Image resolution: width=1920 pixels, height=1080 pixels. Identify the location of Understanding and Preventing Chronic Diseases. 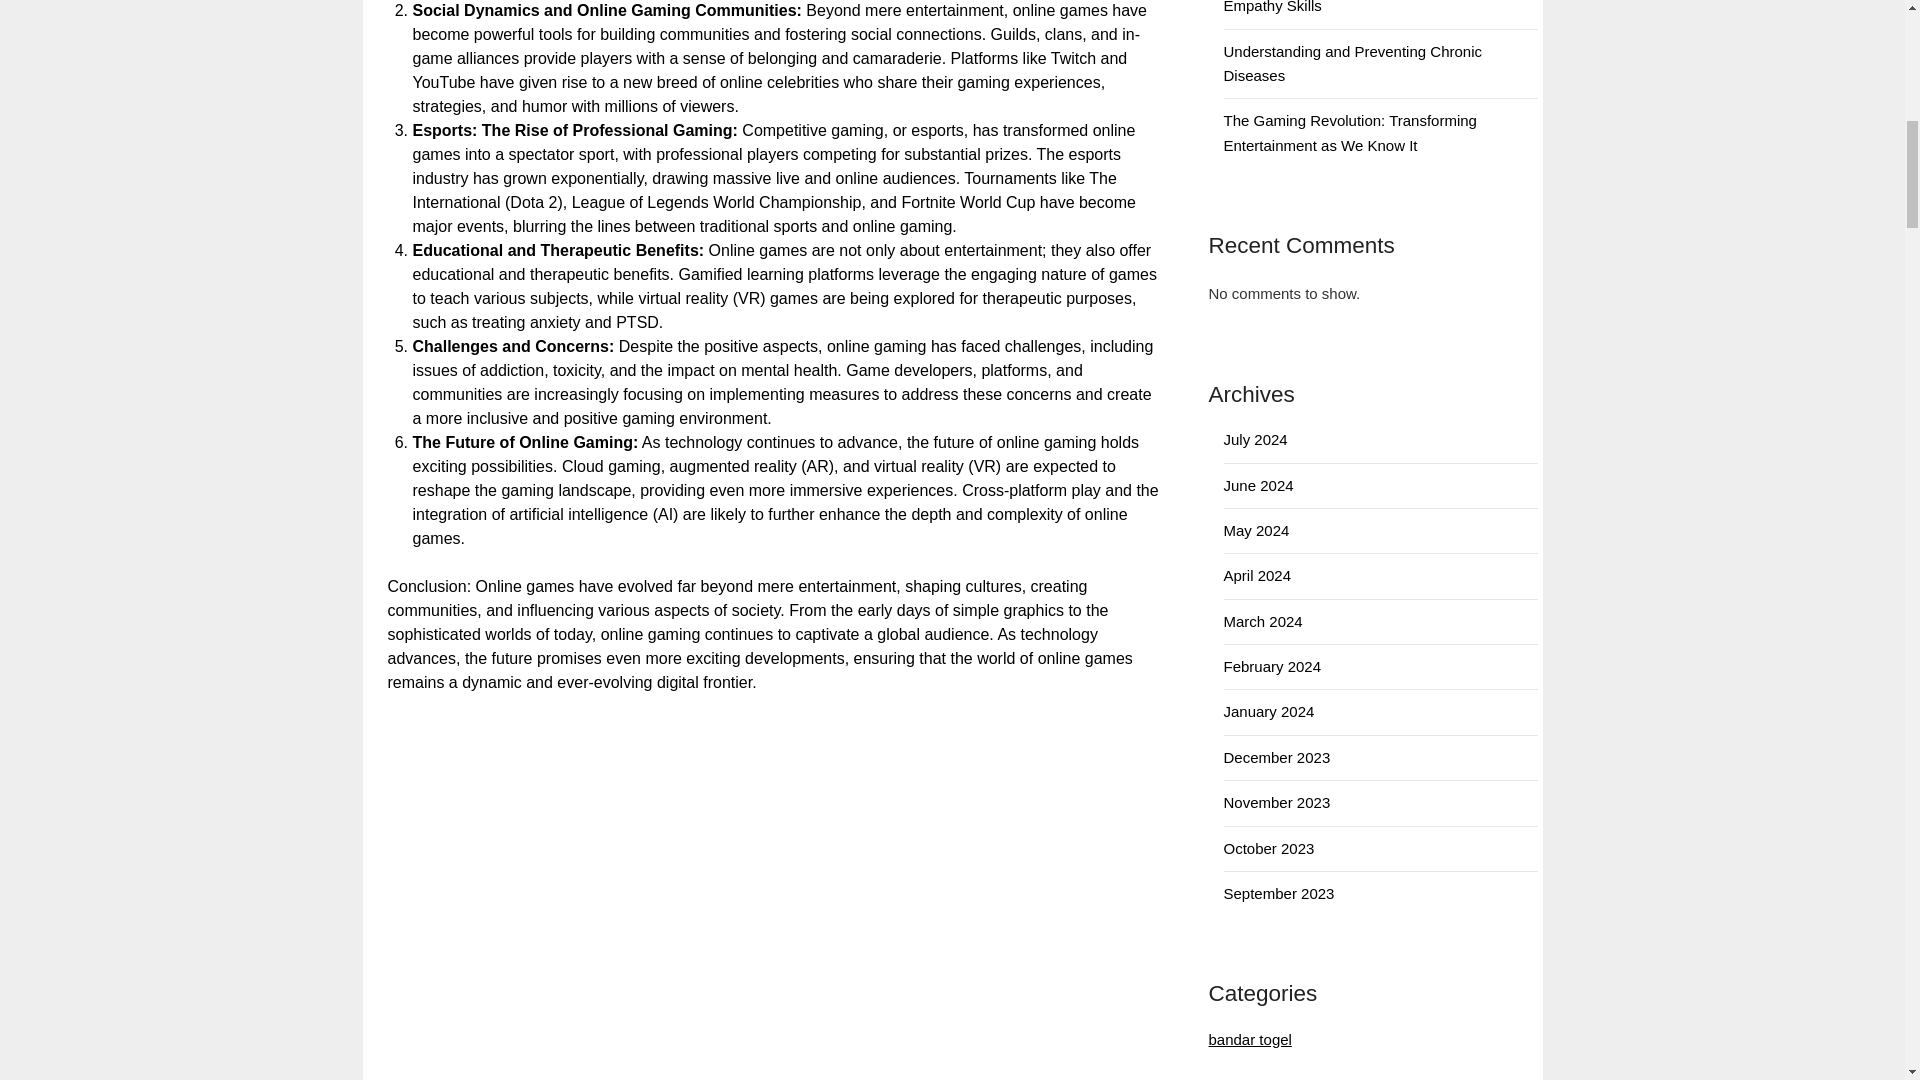
(1353, 64).